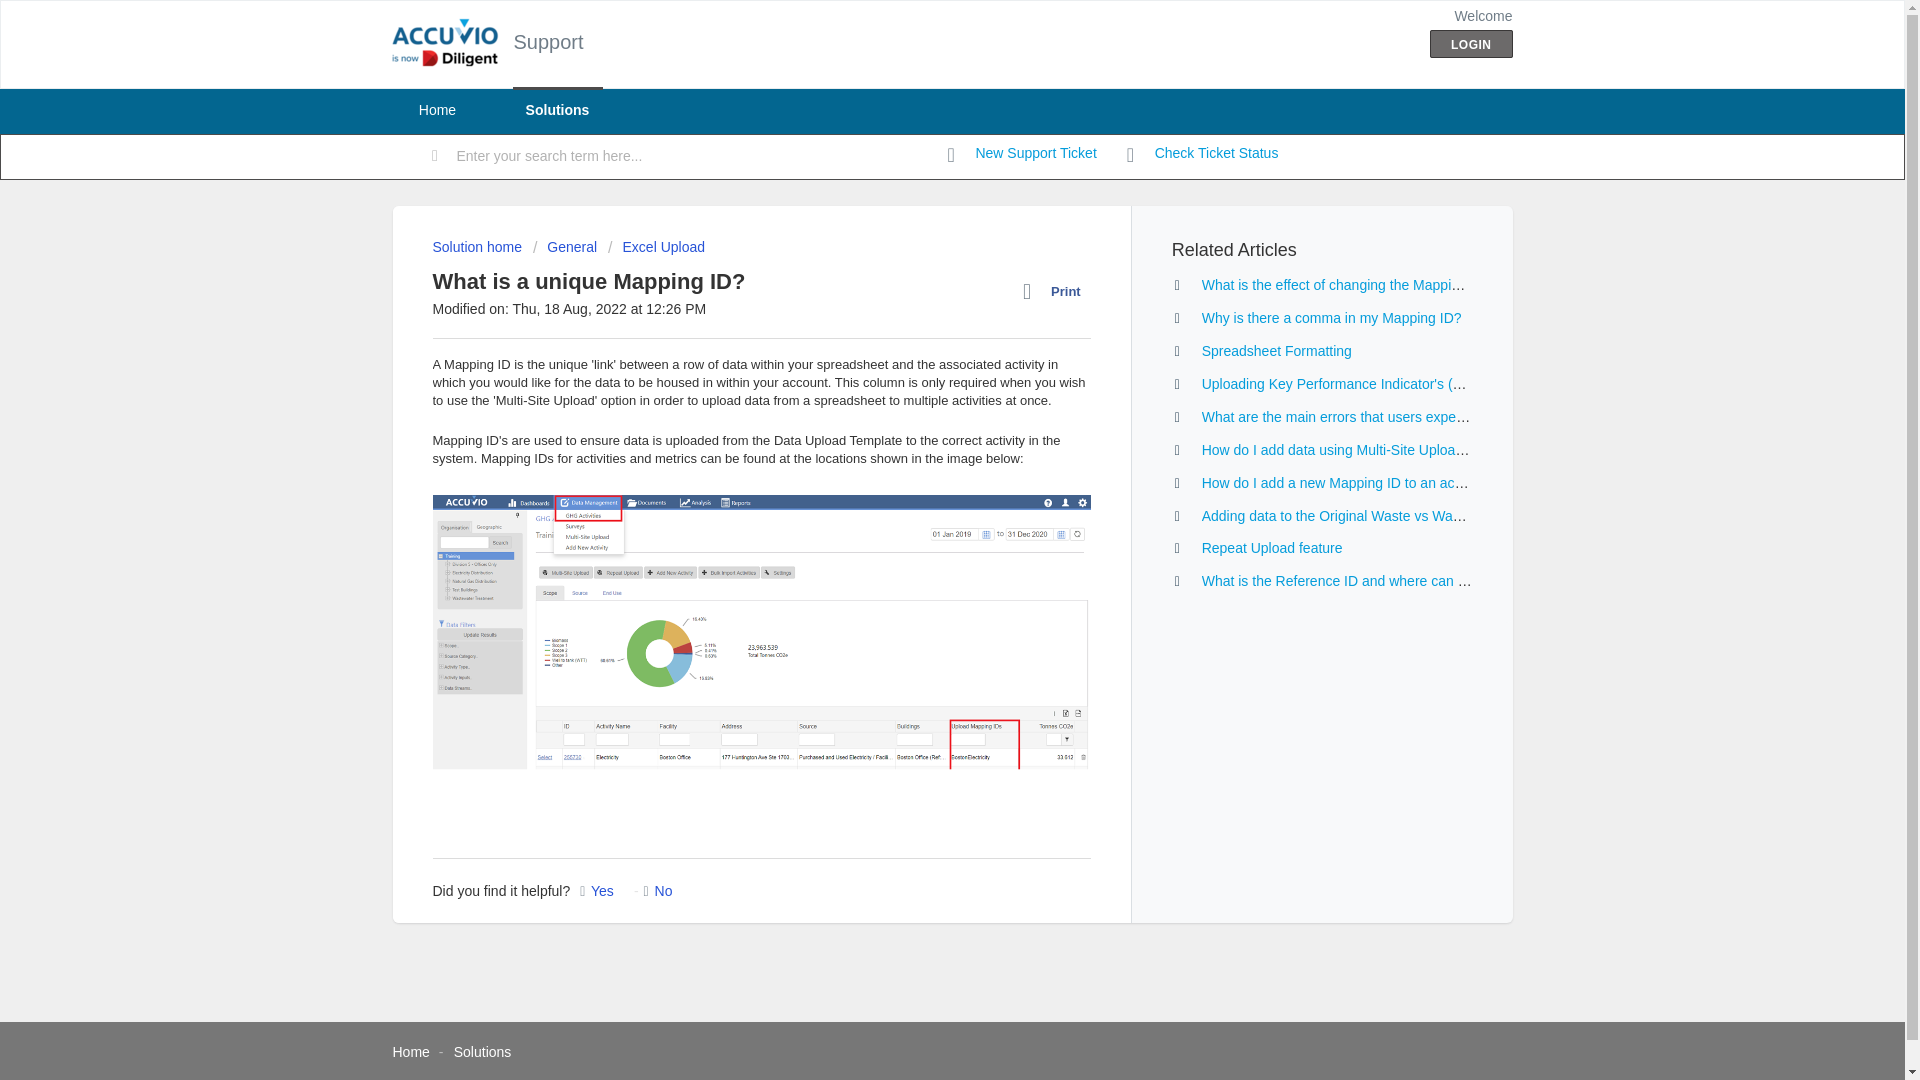  I want to click on Home, so click(410, 1052).